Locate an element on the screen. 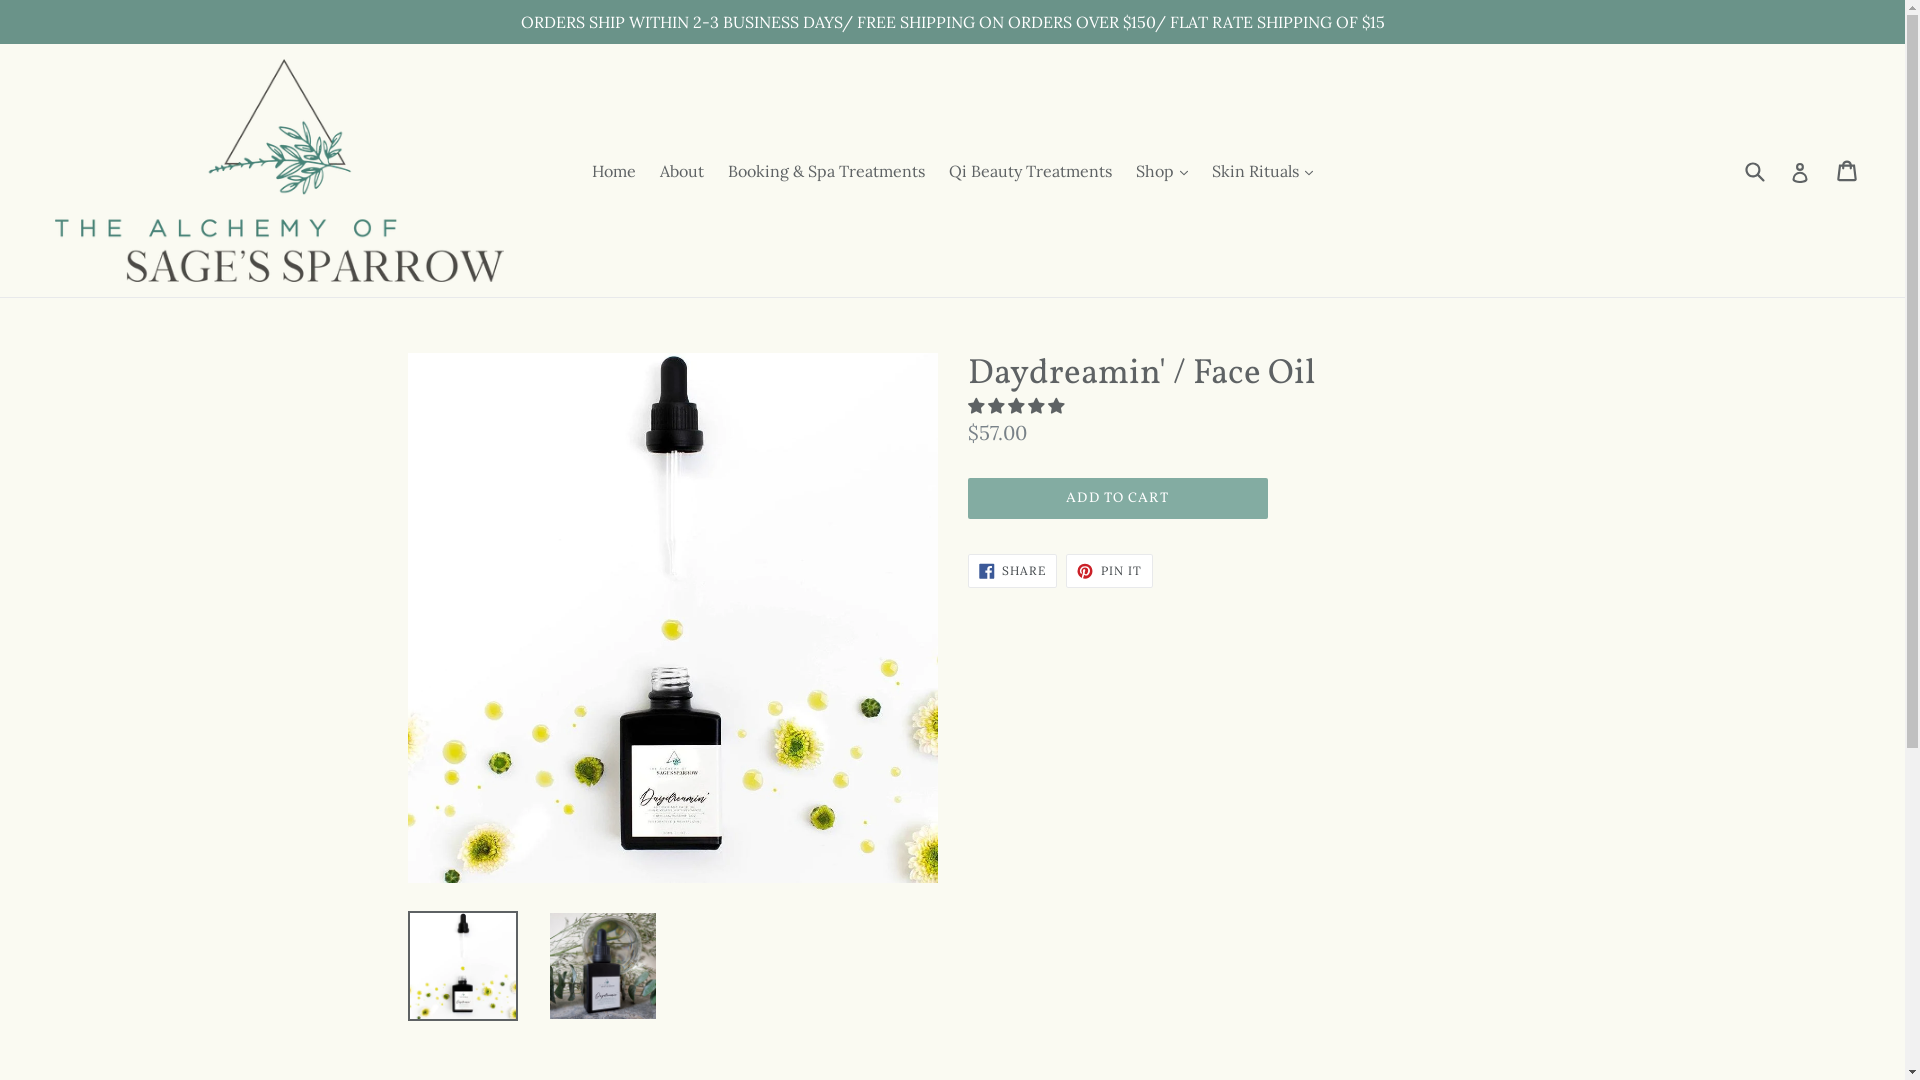 The image size is (1920, 1080). Booking & Spa Treatments is located at coordinates (826, 170).